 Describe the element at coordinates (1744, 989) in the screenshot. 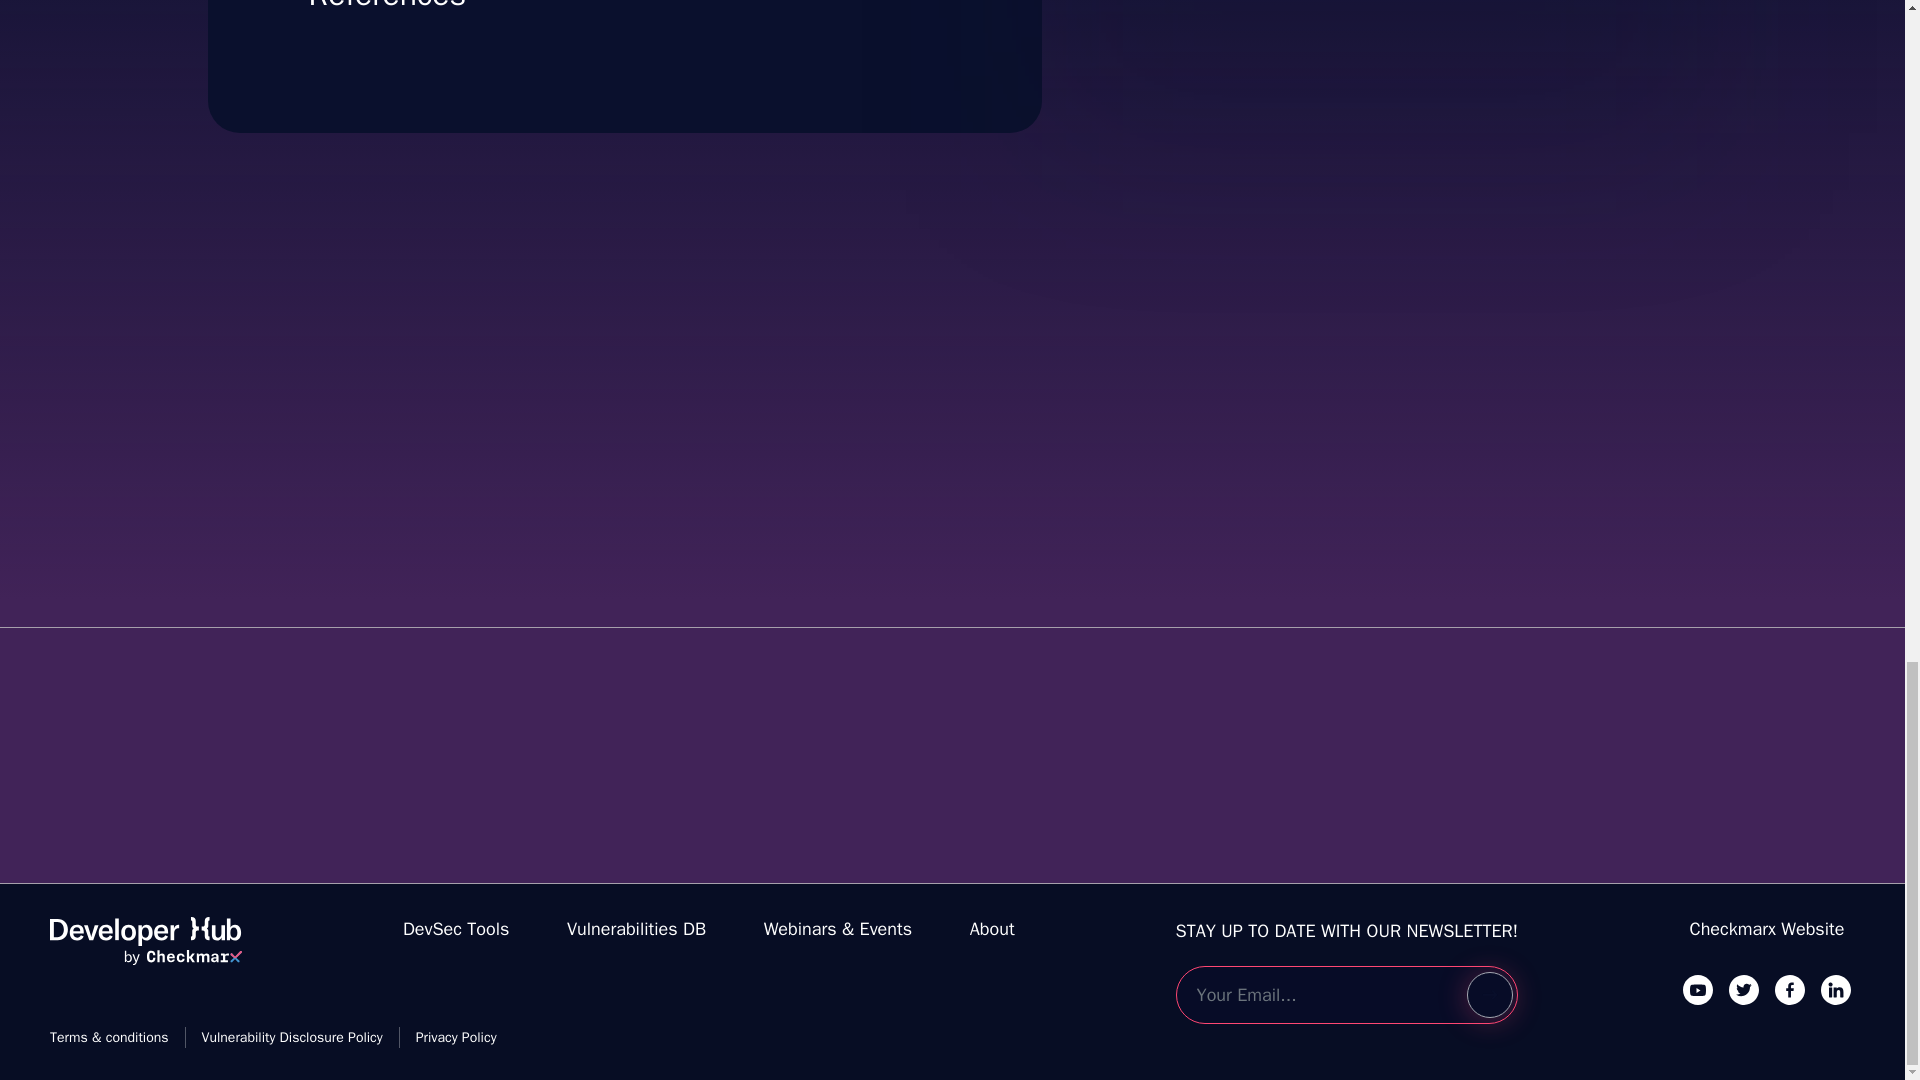

I see `Follow us on Twitter` at that location.